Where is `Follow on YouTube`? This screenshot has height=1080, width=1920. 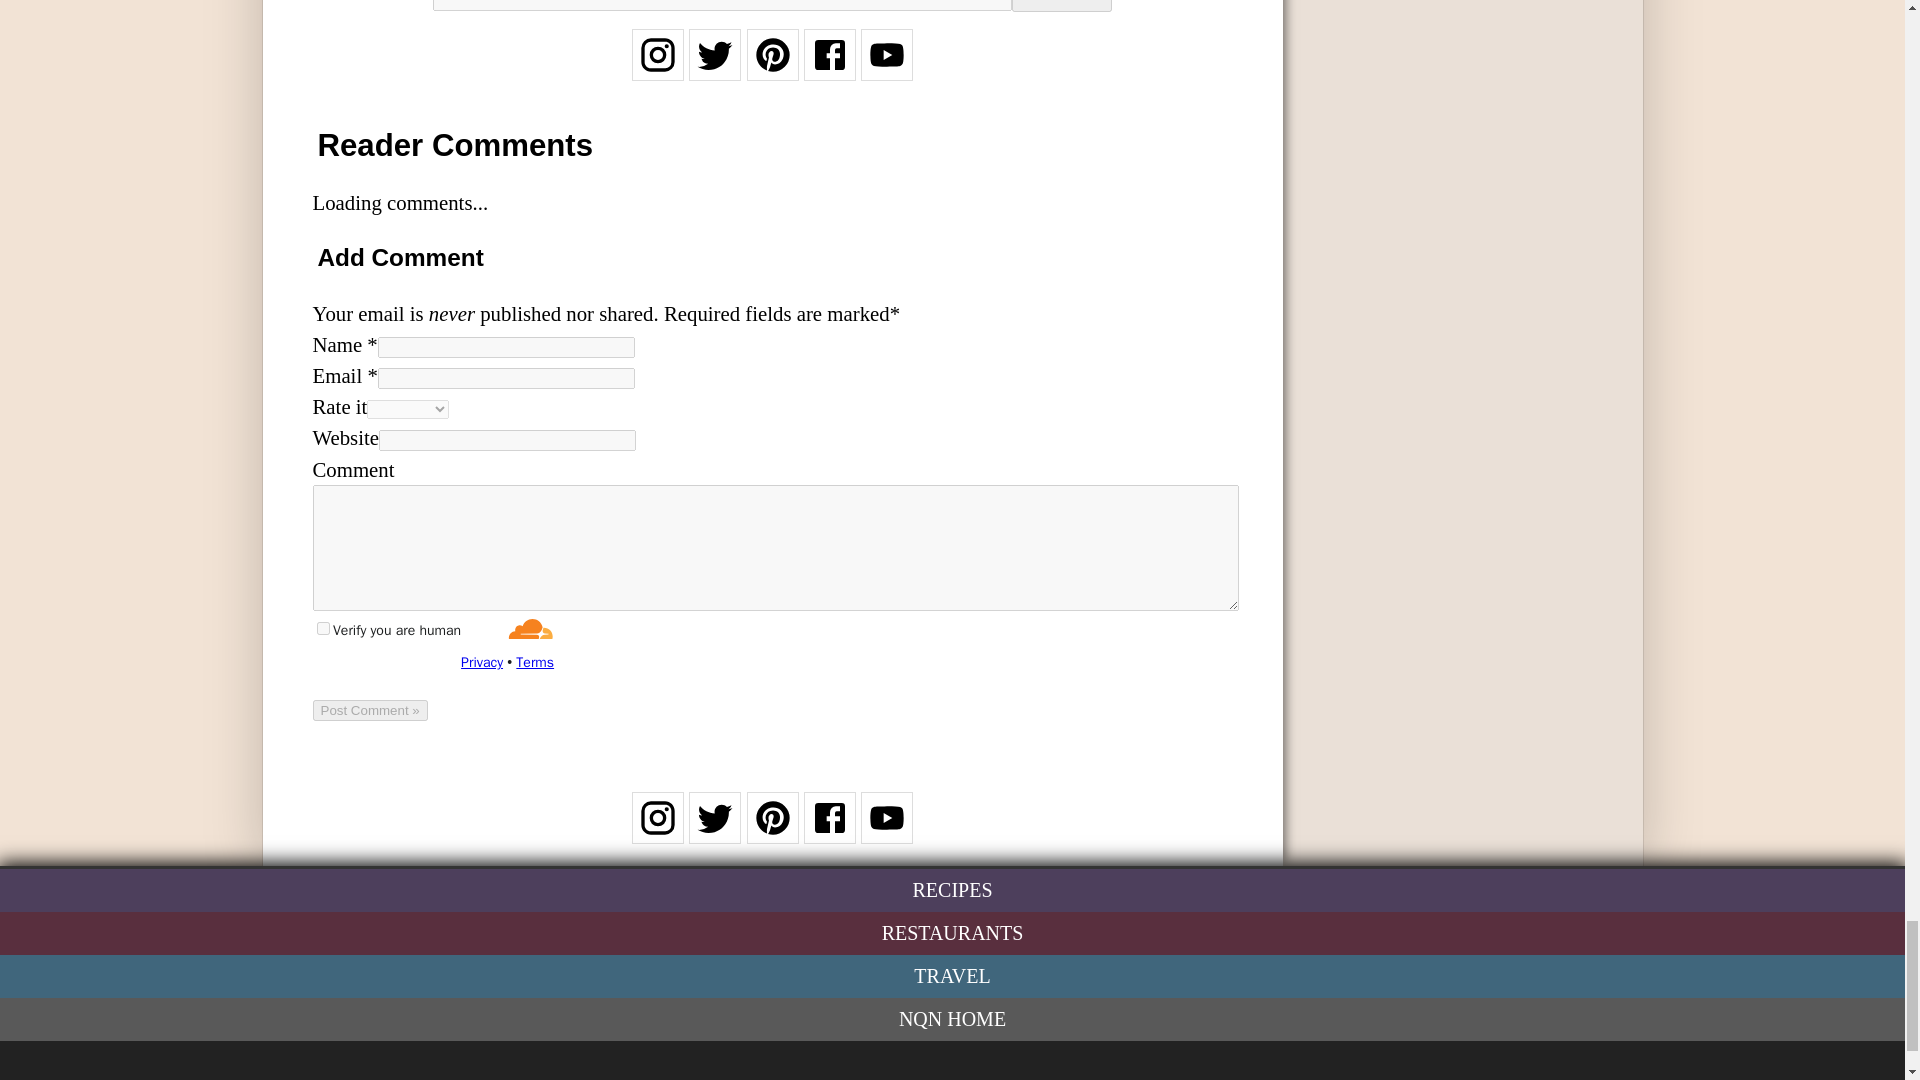 Follow on YouTube is located at coordinates (886, 830).